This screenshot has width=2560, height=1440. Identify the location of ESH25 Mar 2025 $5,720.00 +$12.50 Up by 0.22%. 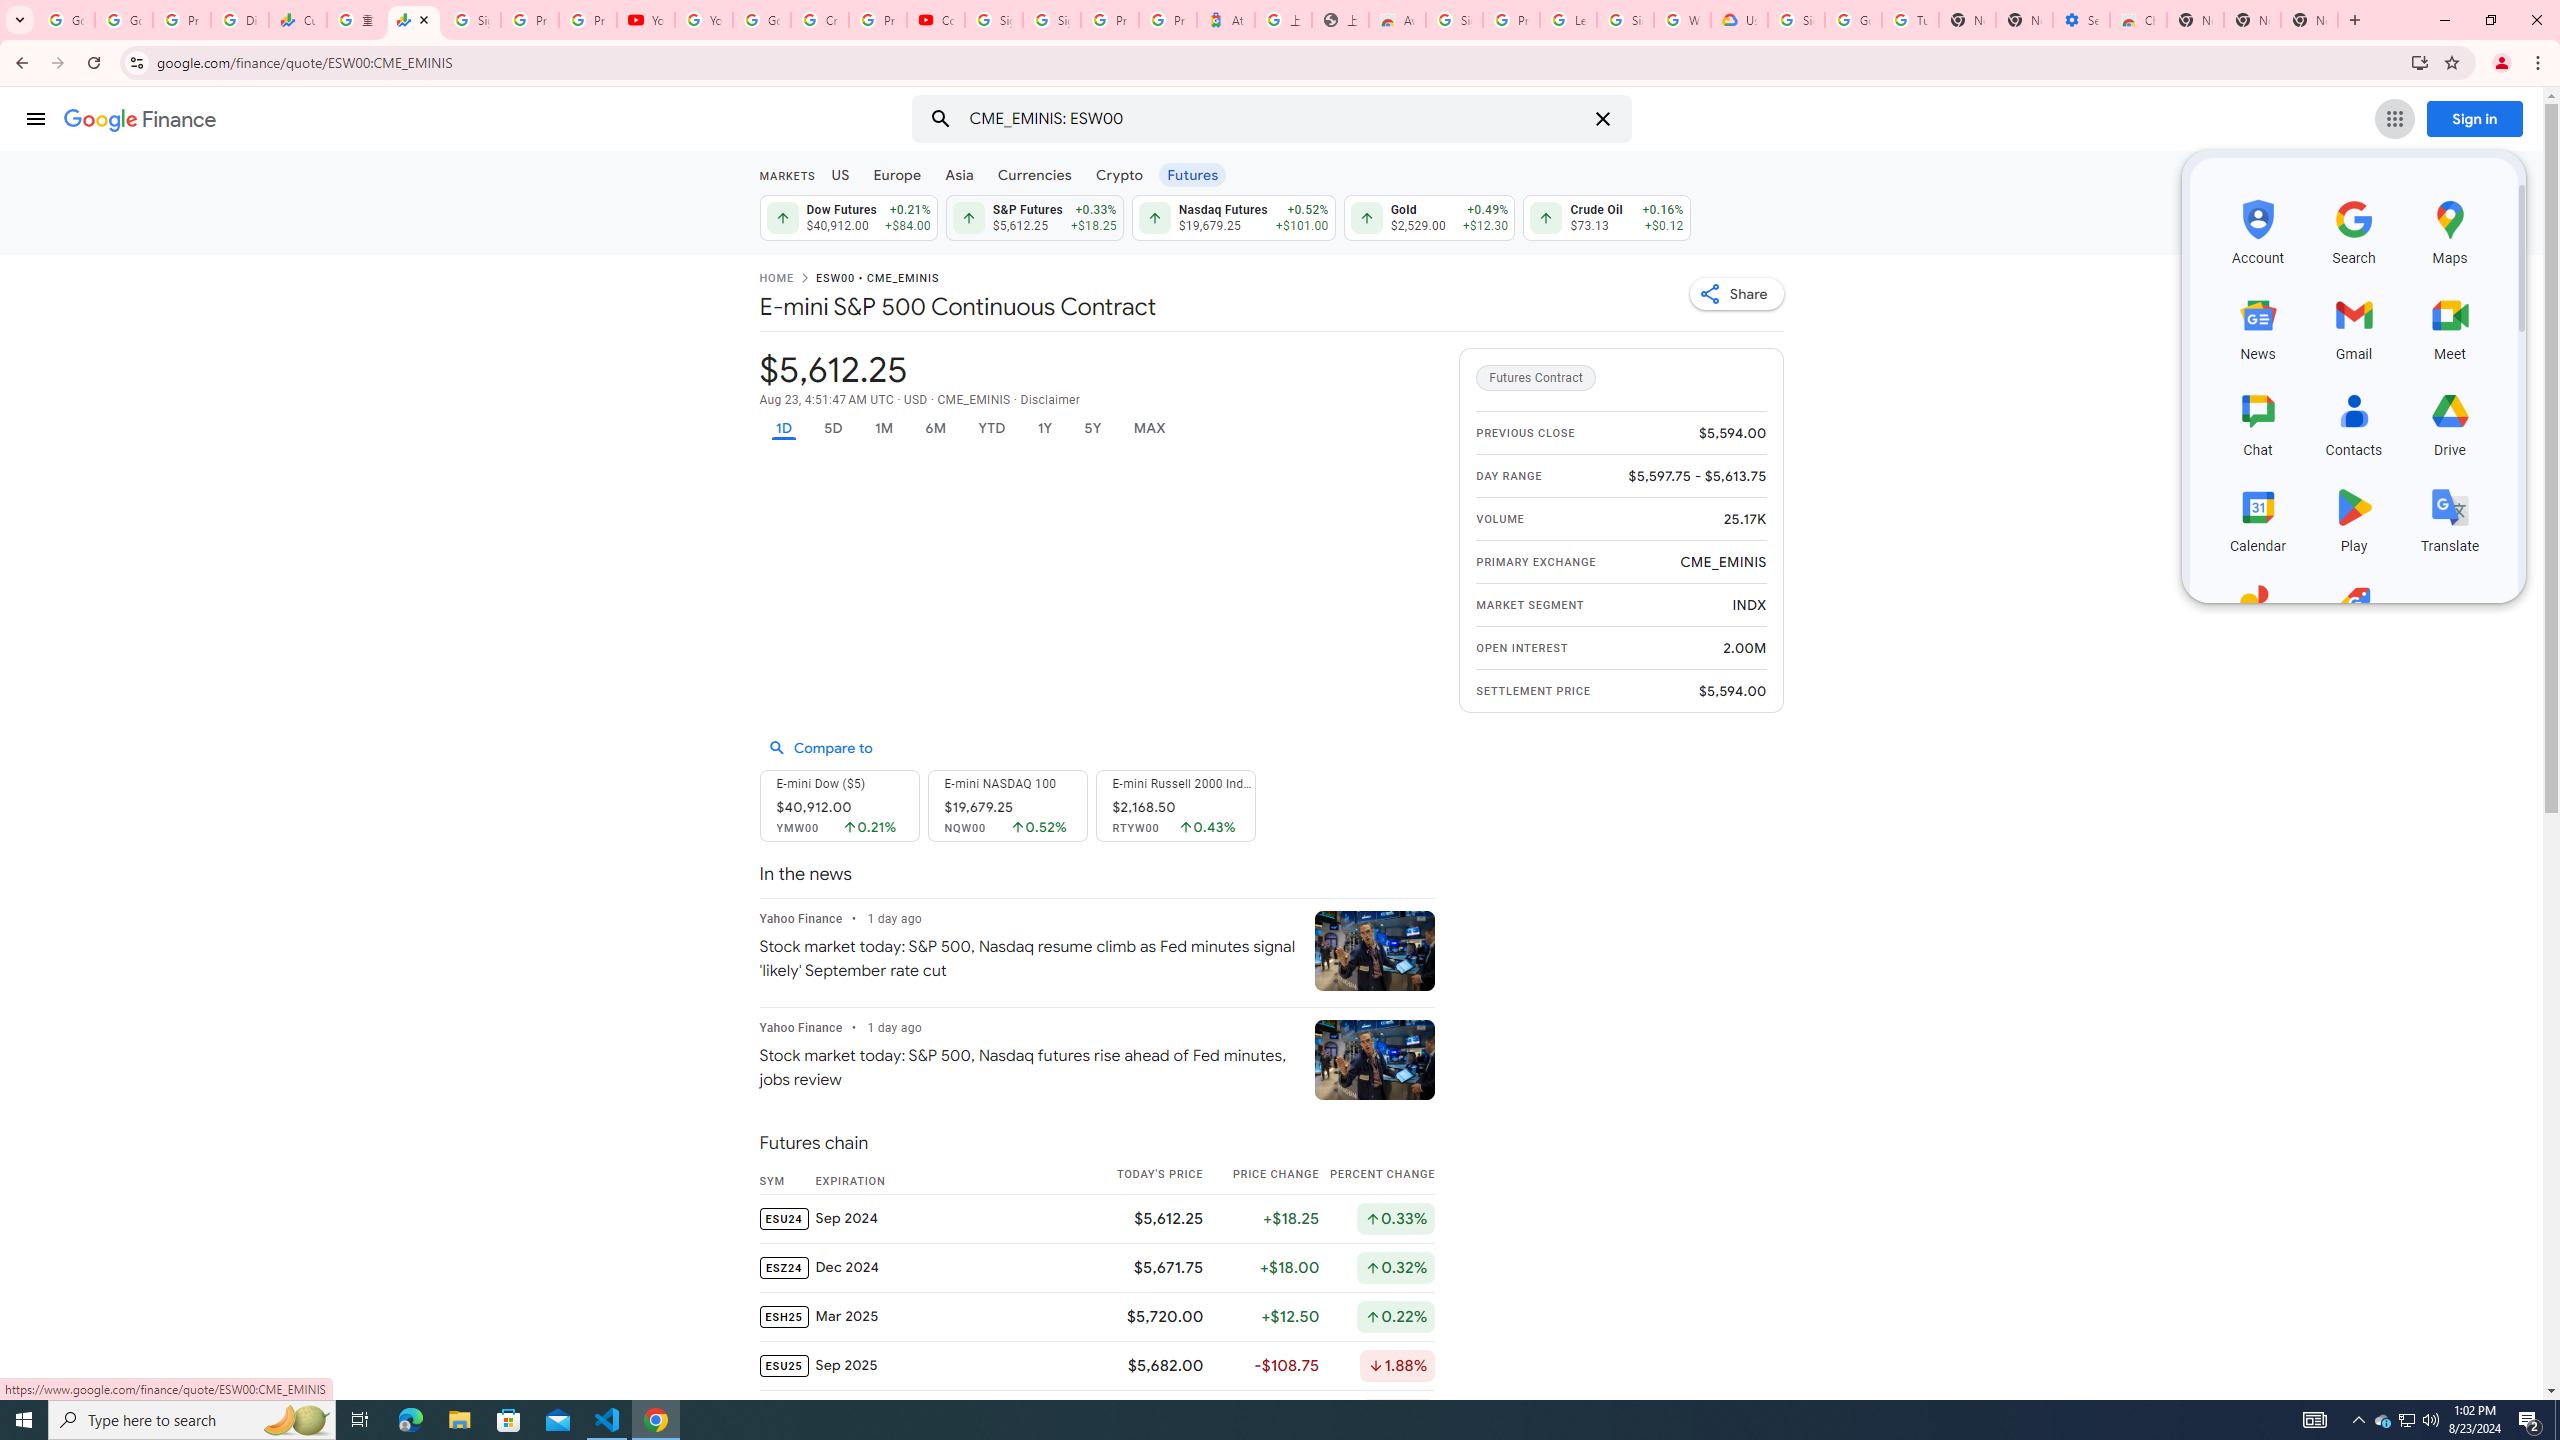
(1096, 1316).